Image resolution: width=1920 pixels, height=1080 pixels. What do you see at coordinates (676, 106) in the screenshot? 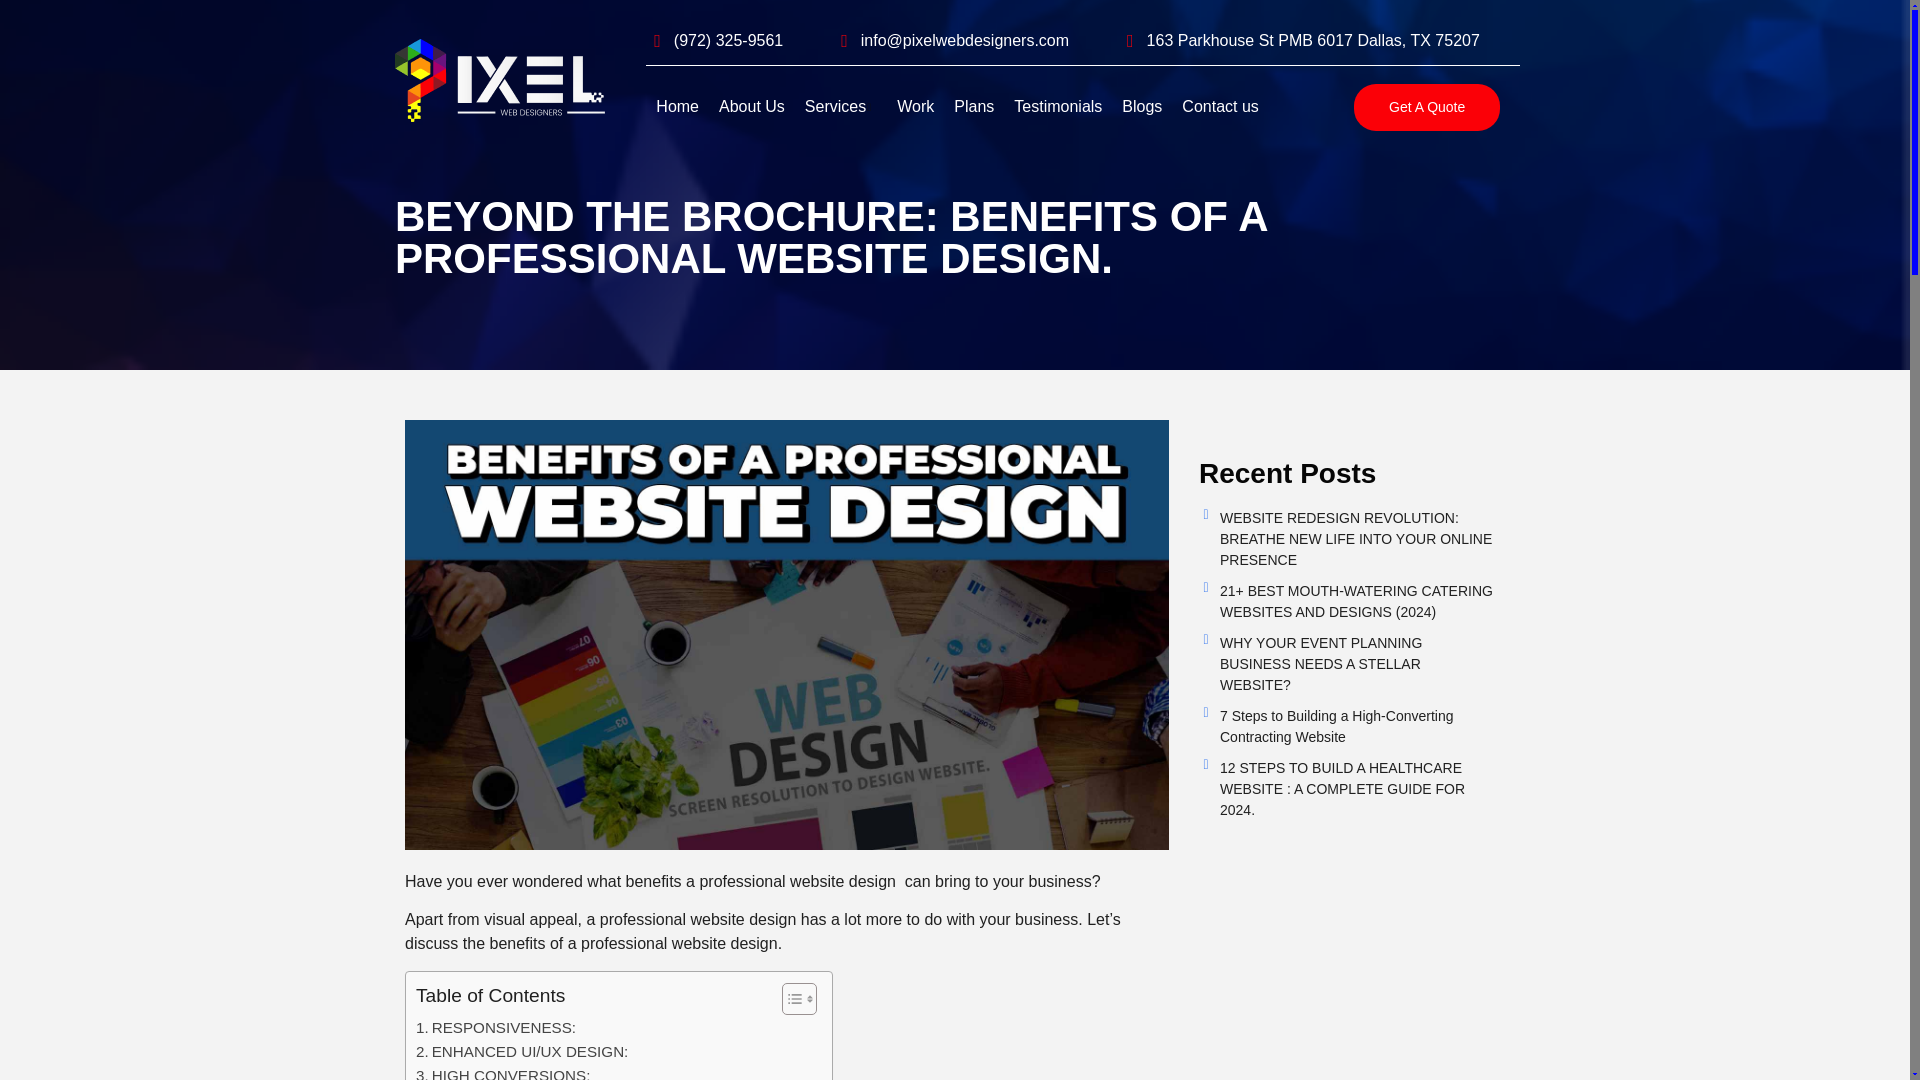
I see `Home` at bounding box center [676, 106].